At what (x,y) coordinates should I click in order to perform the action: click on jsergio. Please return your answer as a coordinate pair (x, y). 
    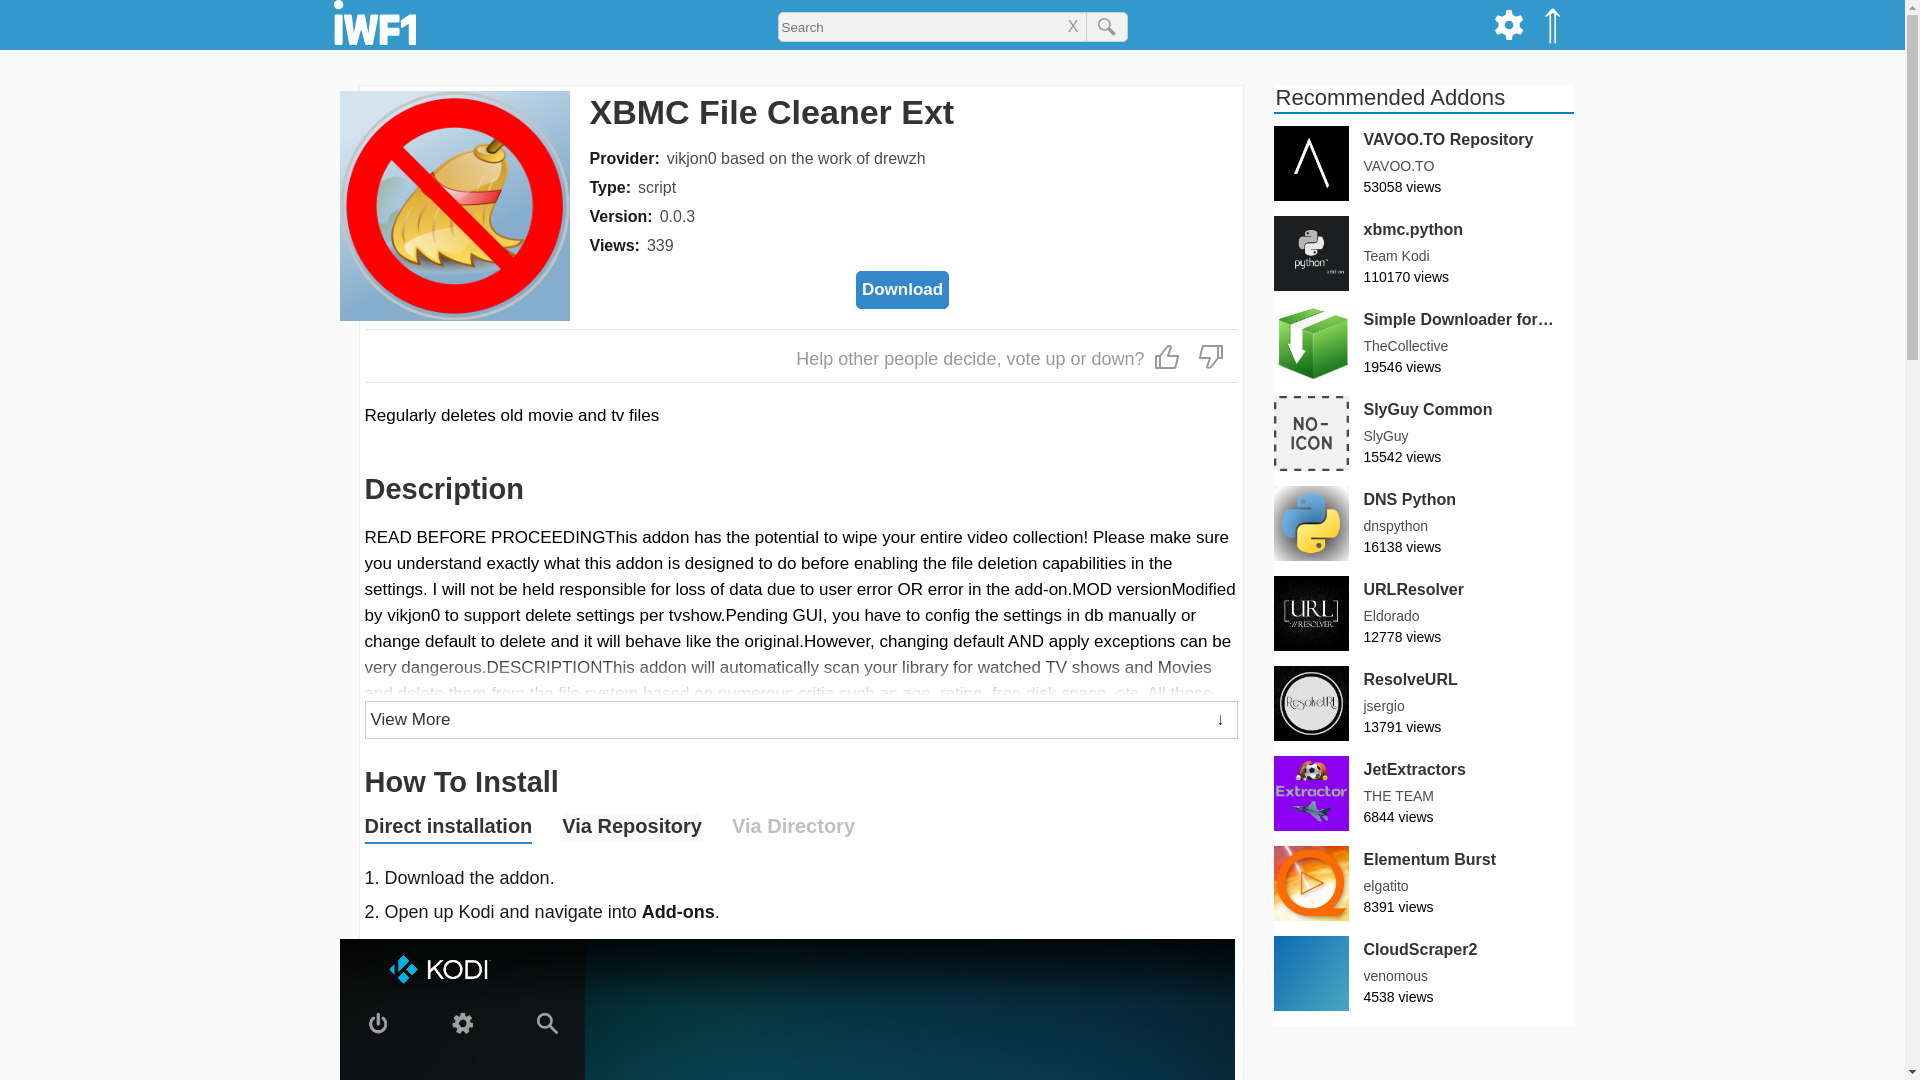
    Looking at the image, I should click on (1384, 706).